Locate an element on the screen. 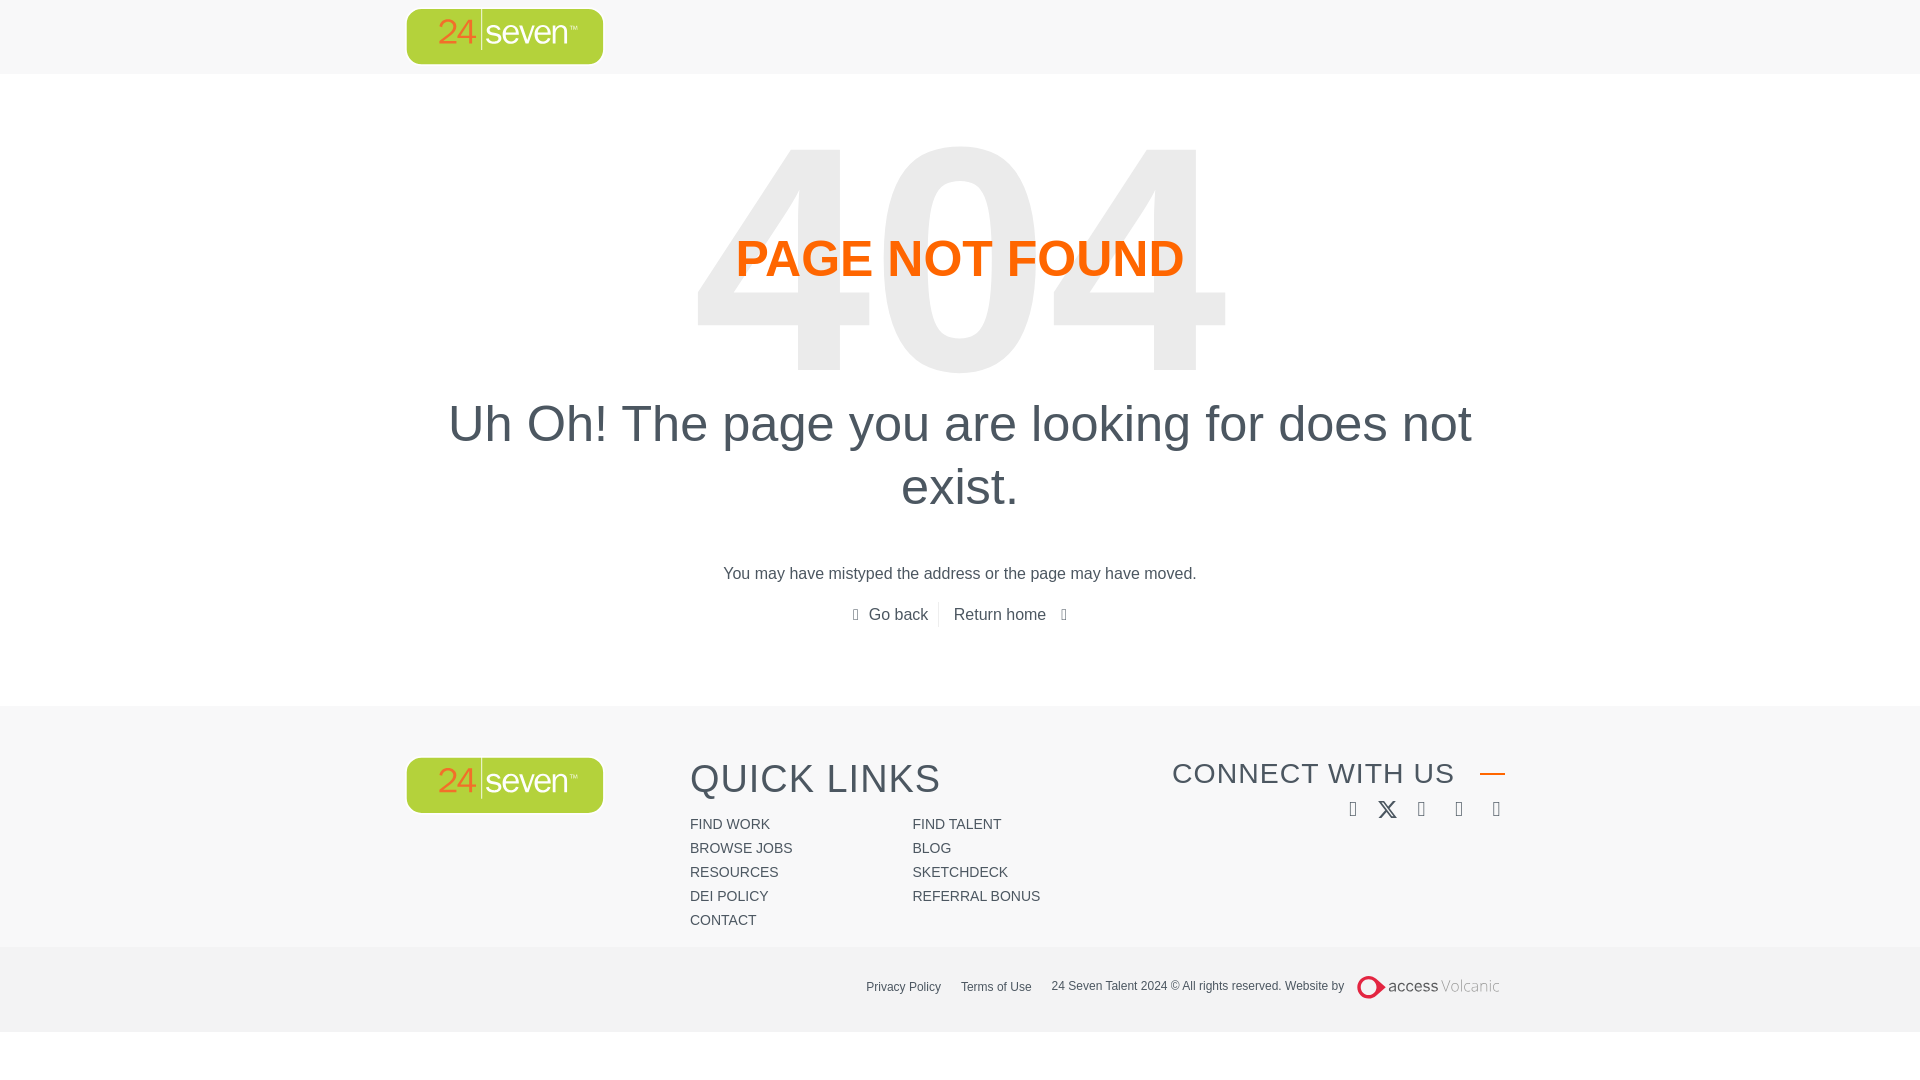 This screenshot has width=1920, height=1080. 24 Seven is located at coordinates (504, 36).